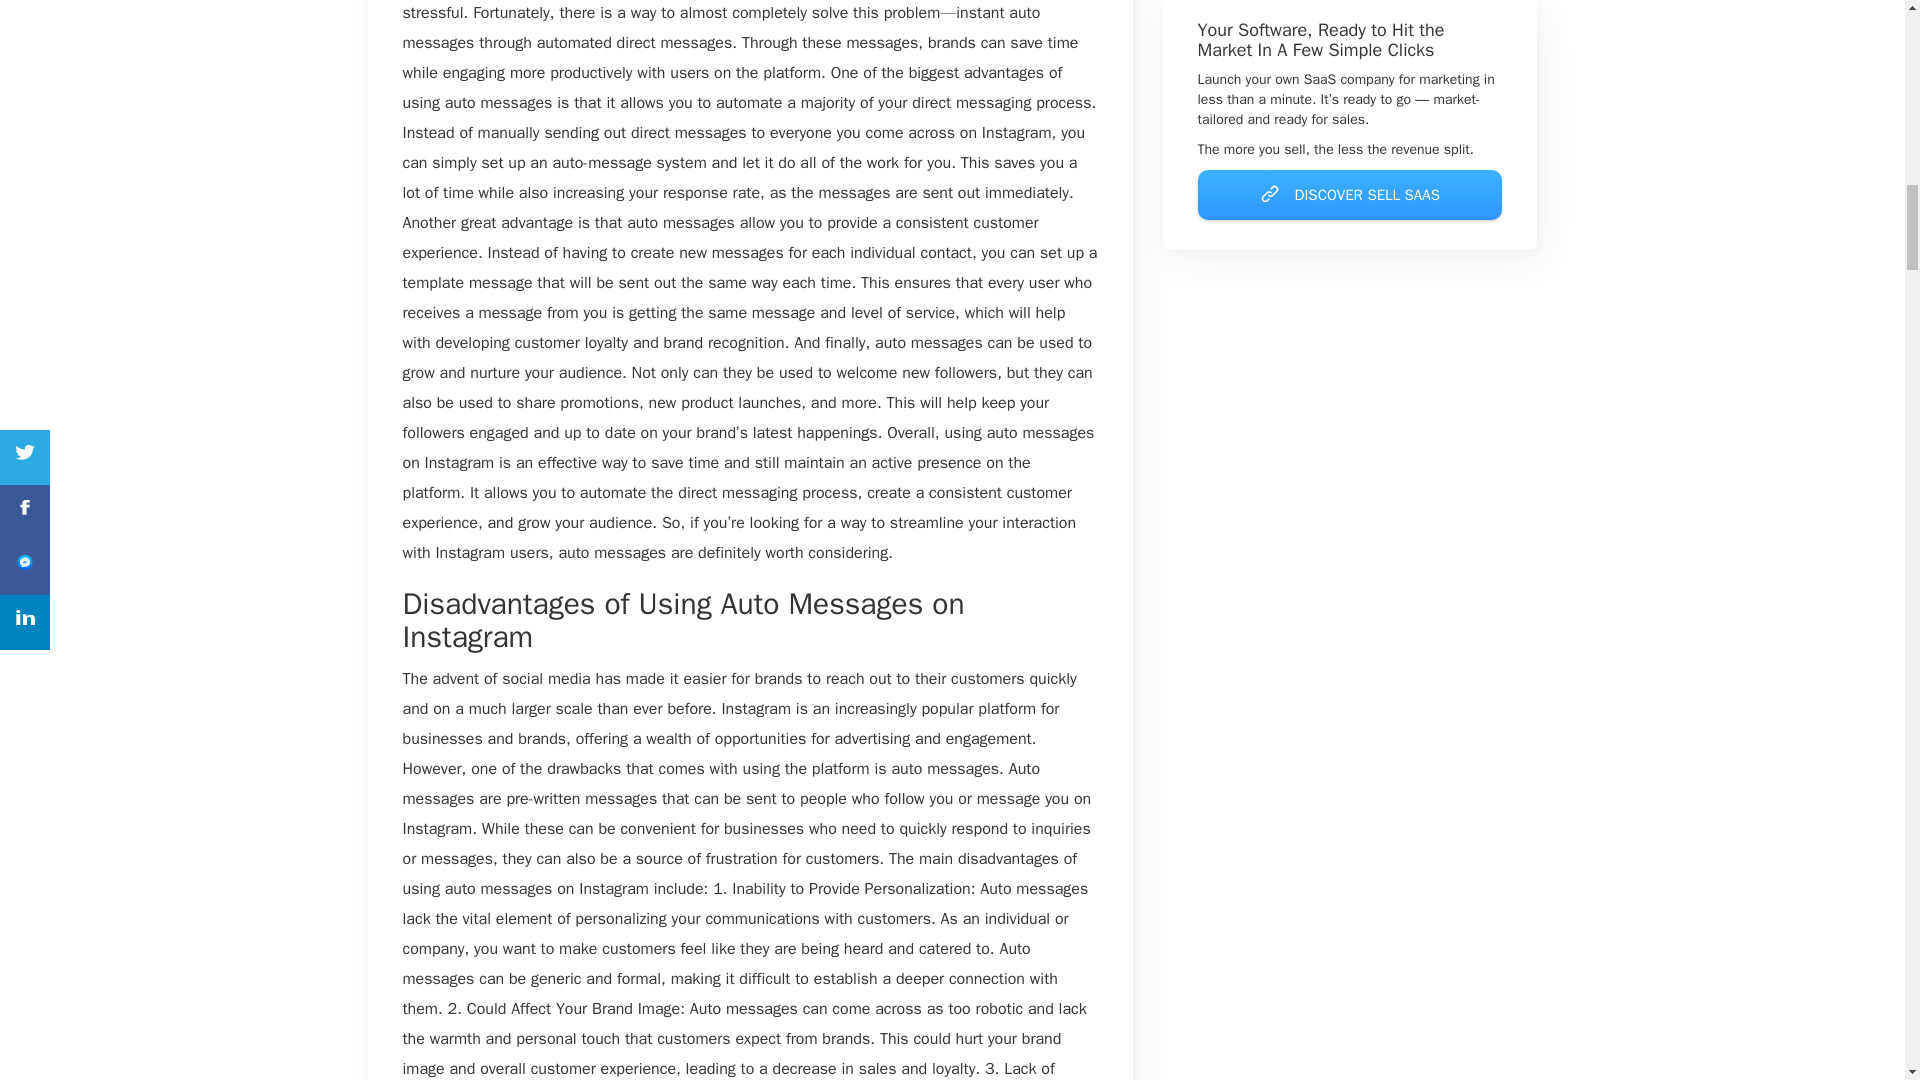  Describe the element at coordinates (1350, 195) in the screenshot. I see `DISCOVER SELL SAAS` at that location.